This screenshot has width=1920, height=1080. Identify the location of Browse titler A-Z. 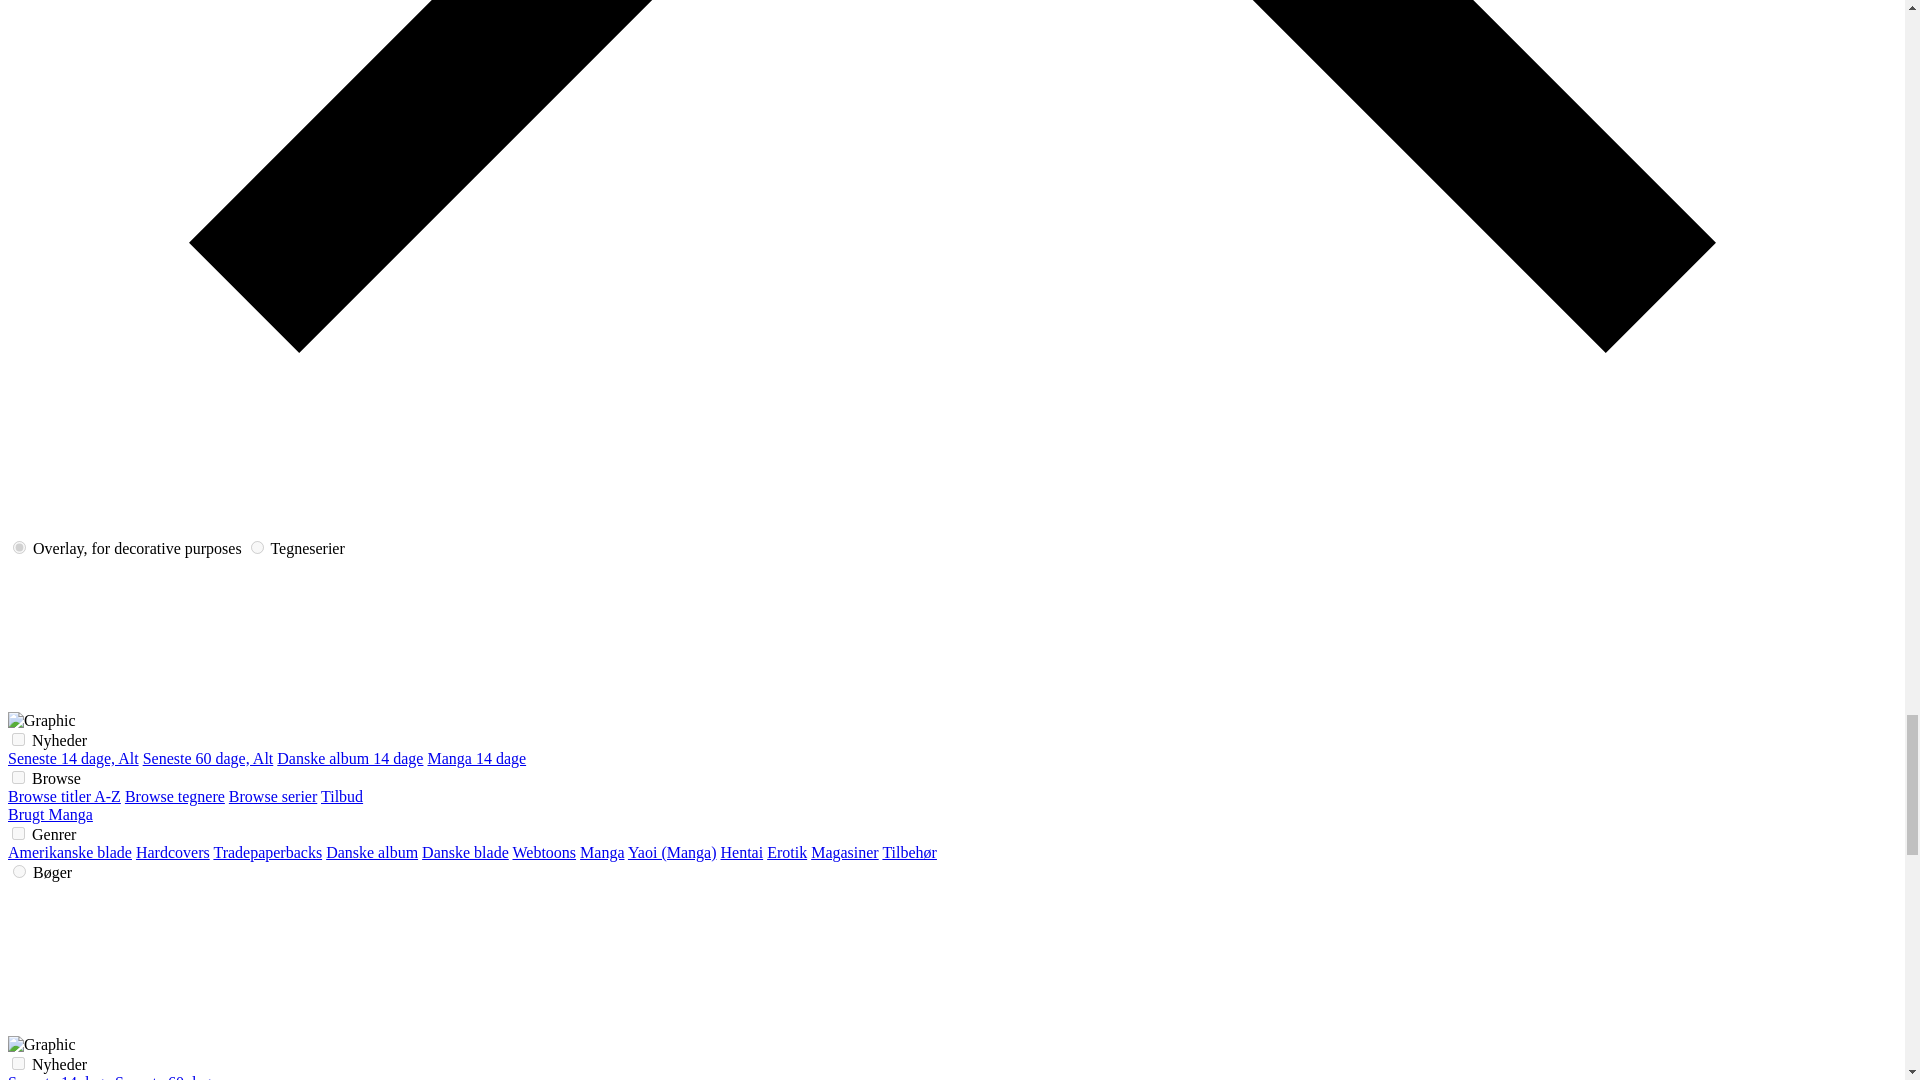
(64, 796).